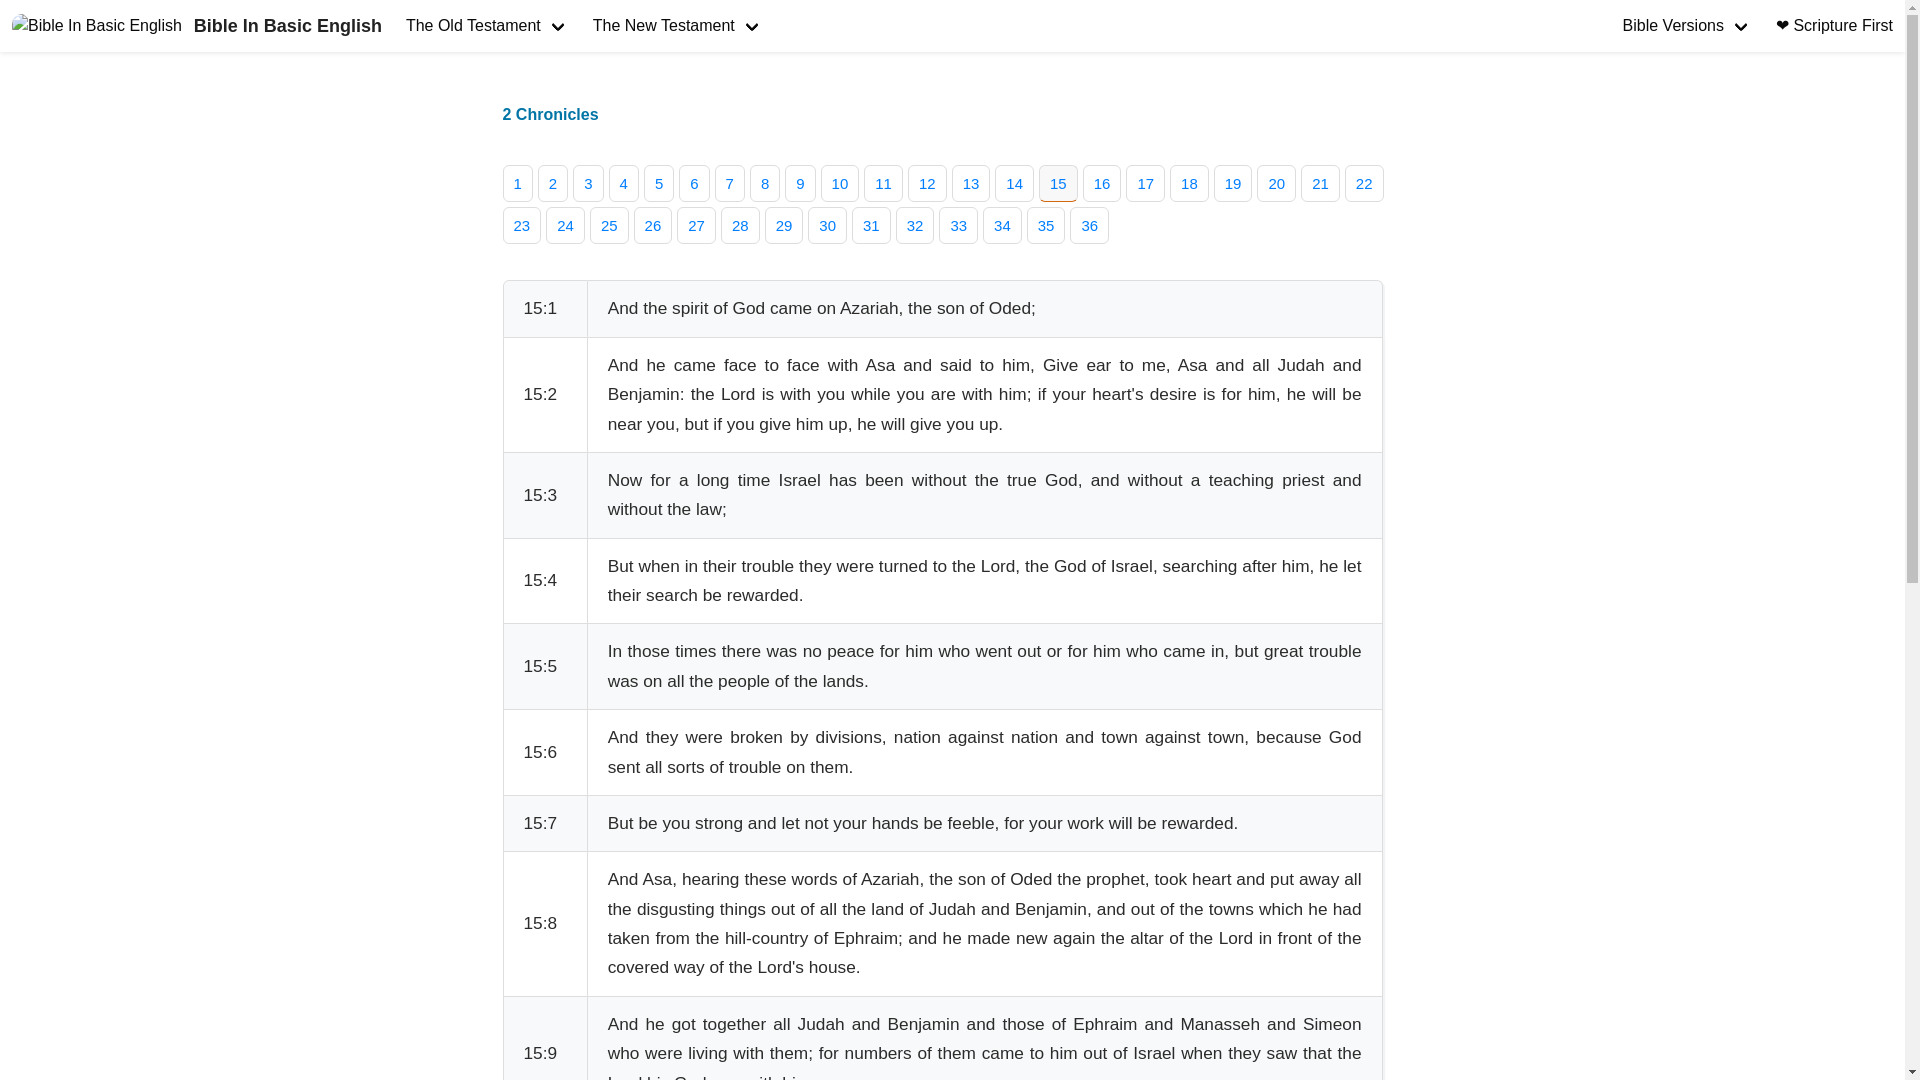  Describe the element at coordinates (196, 26) in the screenshot. I see `Bible In Basic English` at that location.